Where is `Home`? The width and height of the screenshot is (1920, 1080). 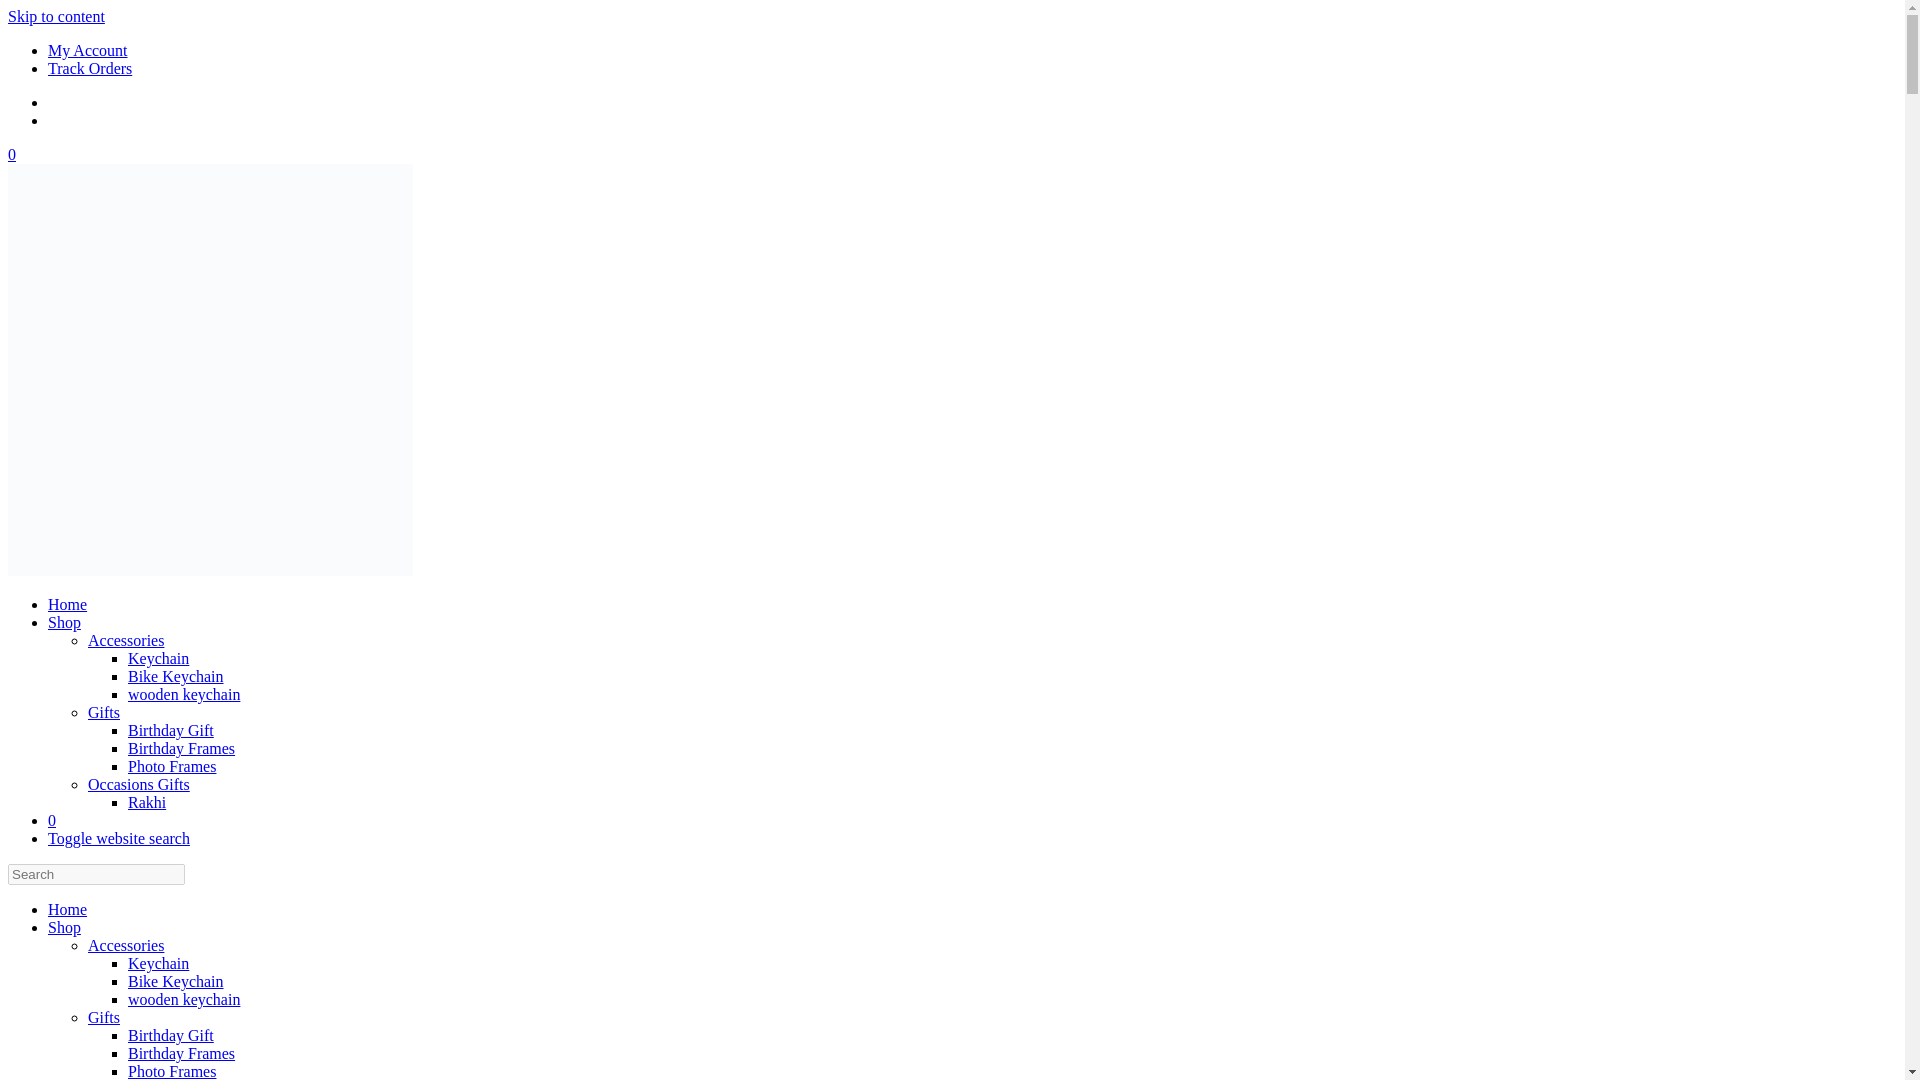 Home is located at coordinates (67, 604).